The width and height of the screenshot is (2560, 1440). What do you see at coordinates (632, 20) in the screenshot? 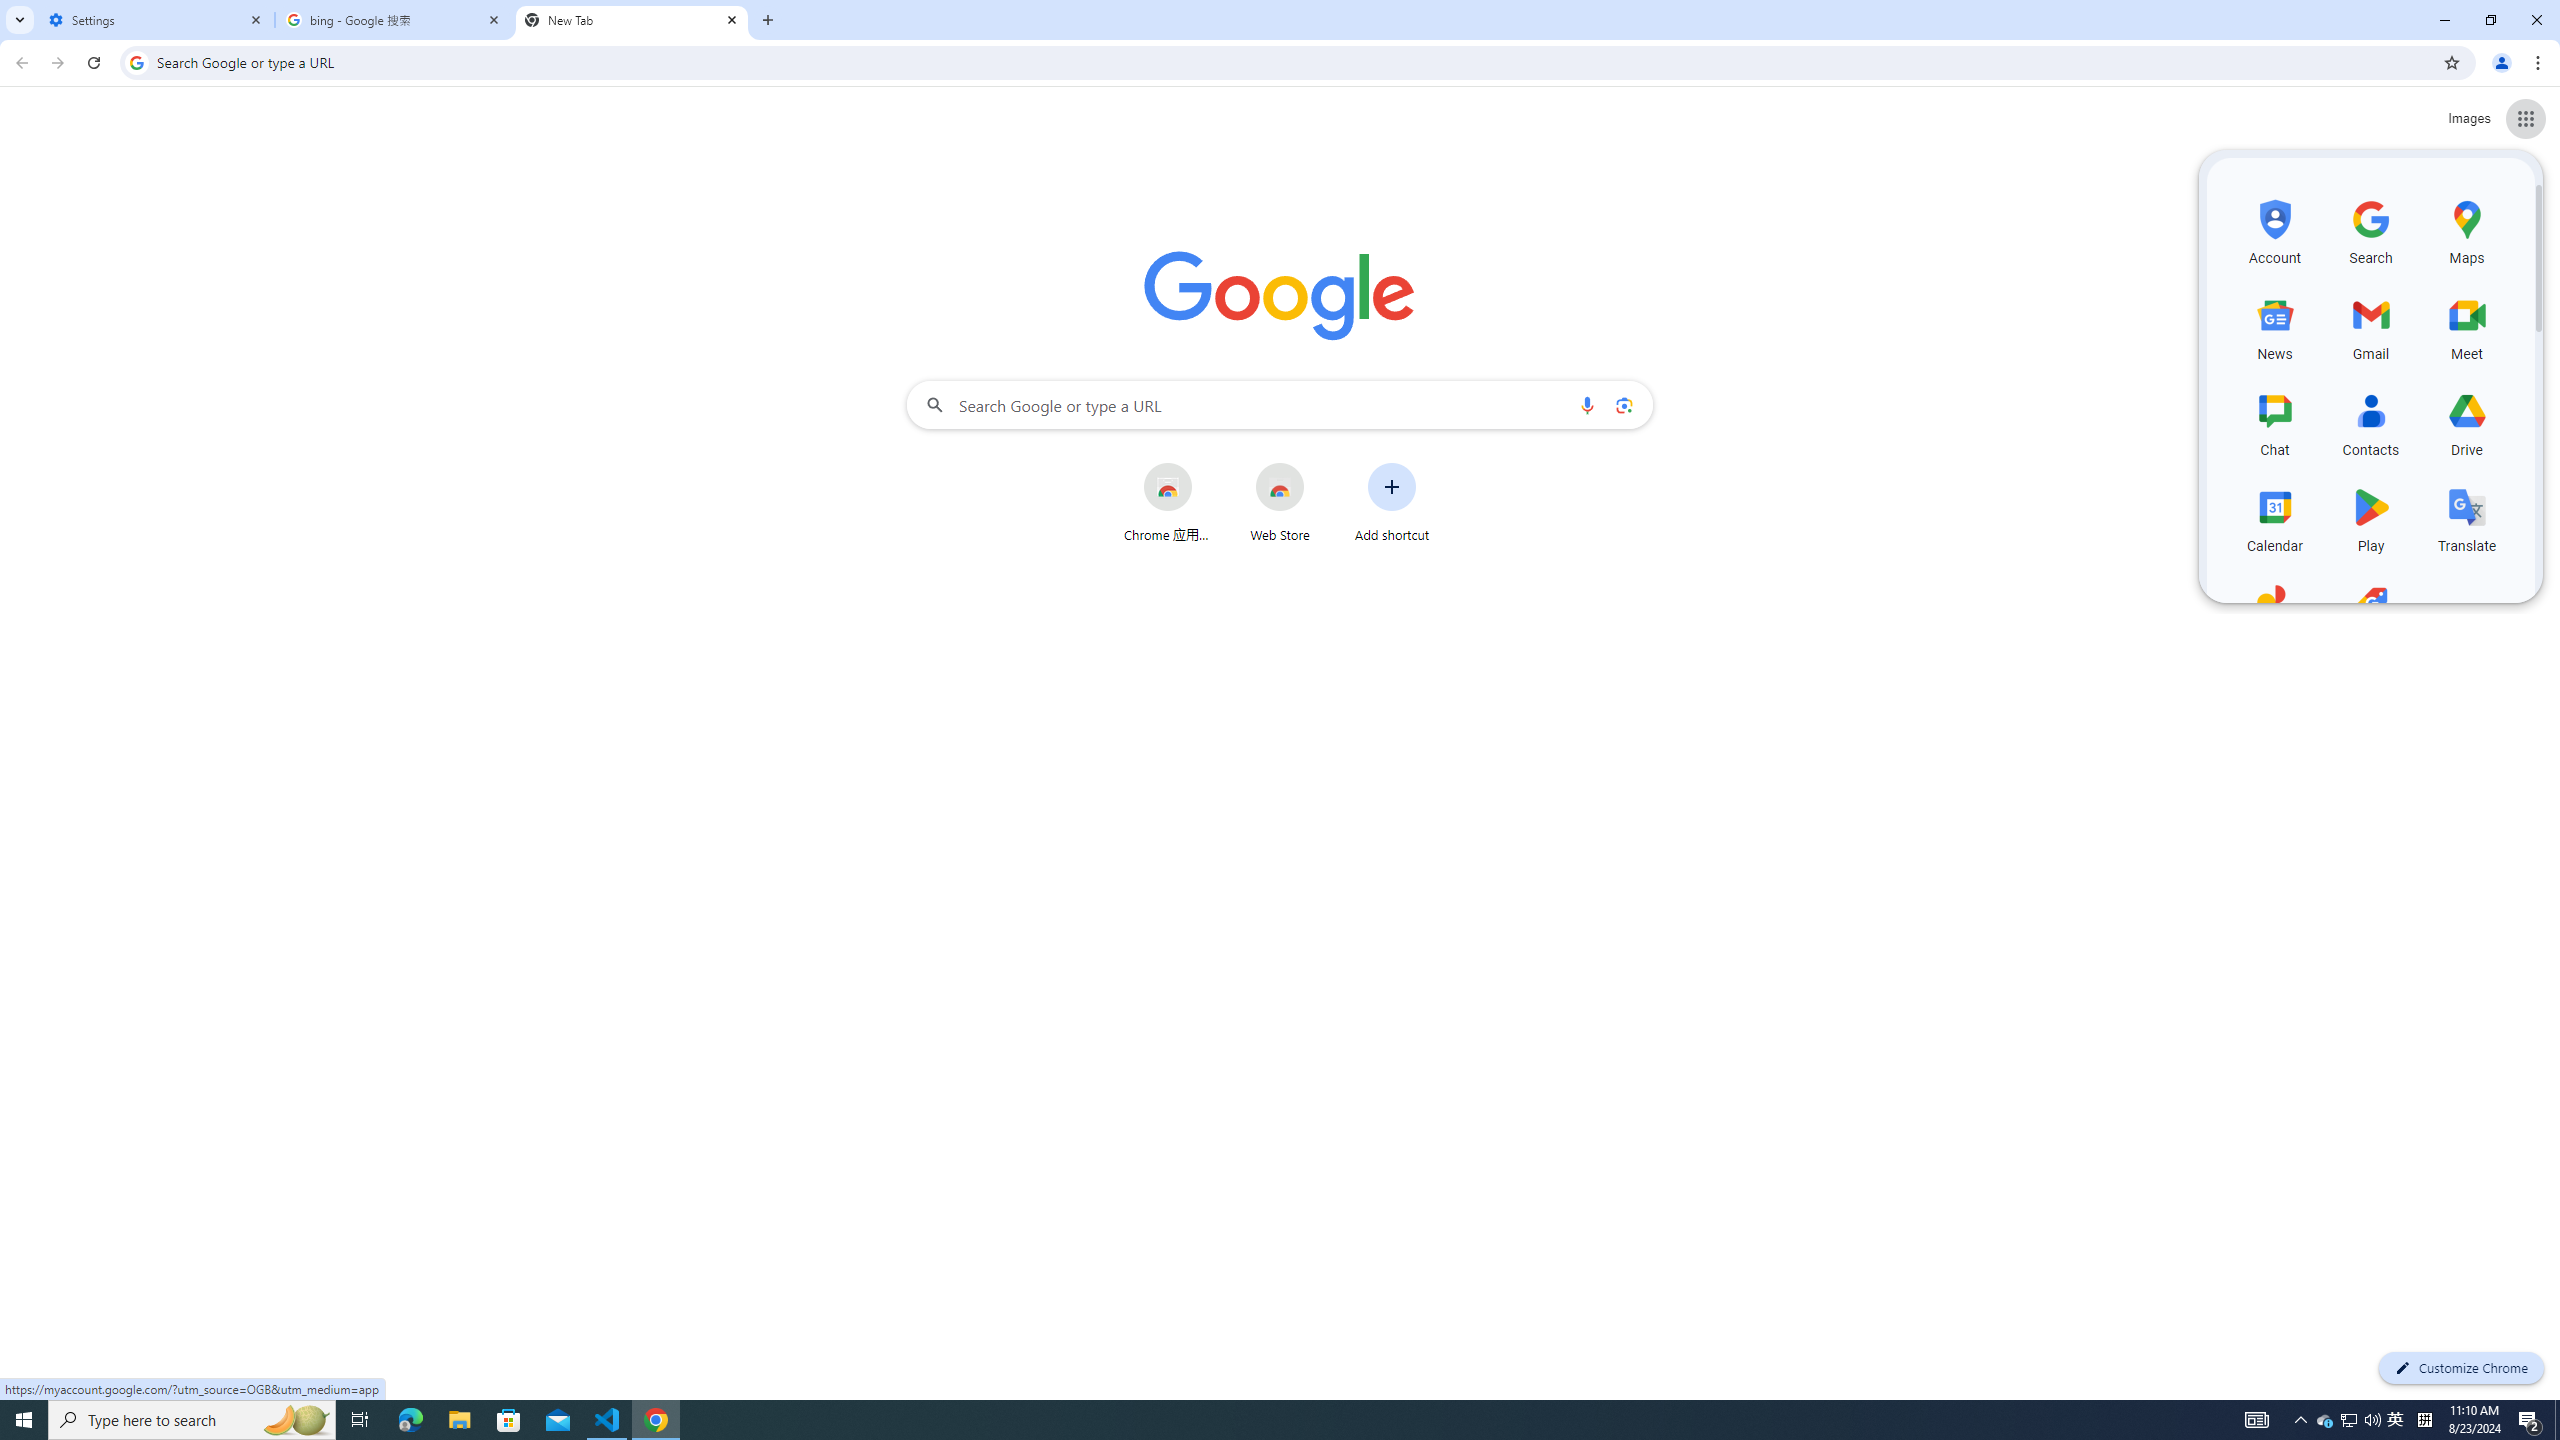
I see `New Tab` at bounding box center [632, 20].